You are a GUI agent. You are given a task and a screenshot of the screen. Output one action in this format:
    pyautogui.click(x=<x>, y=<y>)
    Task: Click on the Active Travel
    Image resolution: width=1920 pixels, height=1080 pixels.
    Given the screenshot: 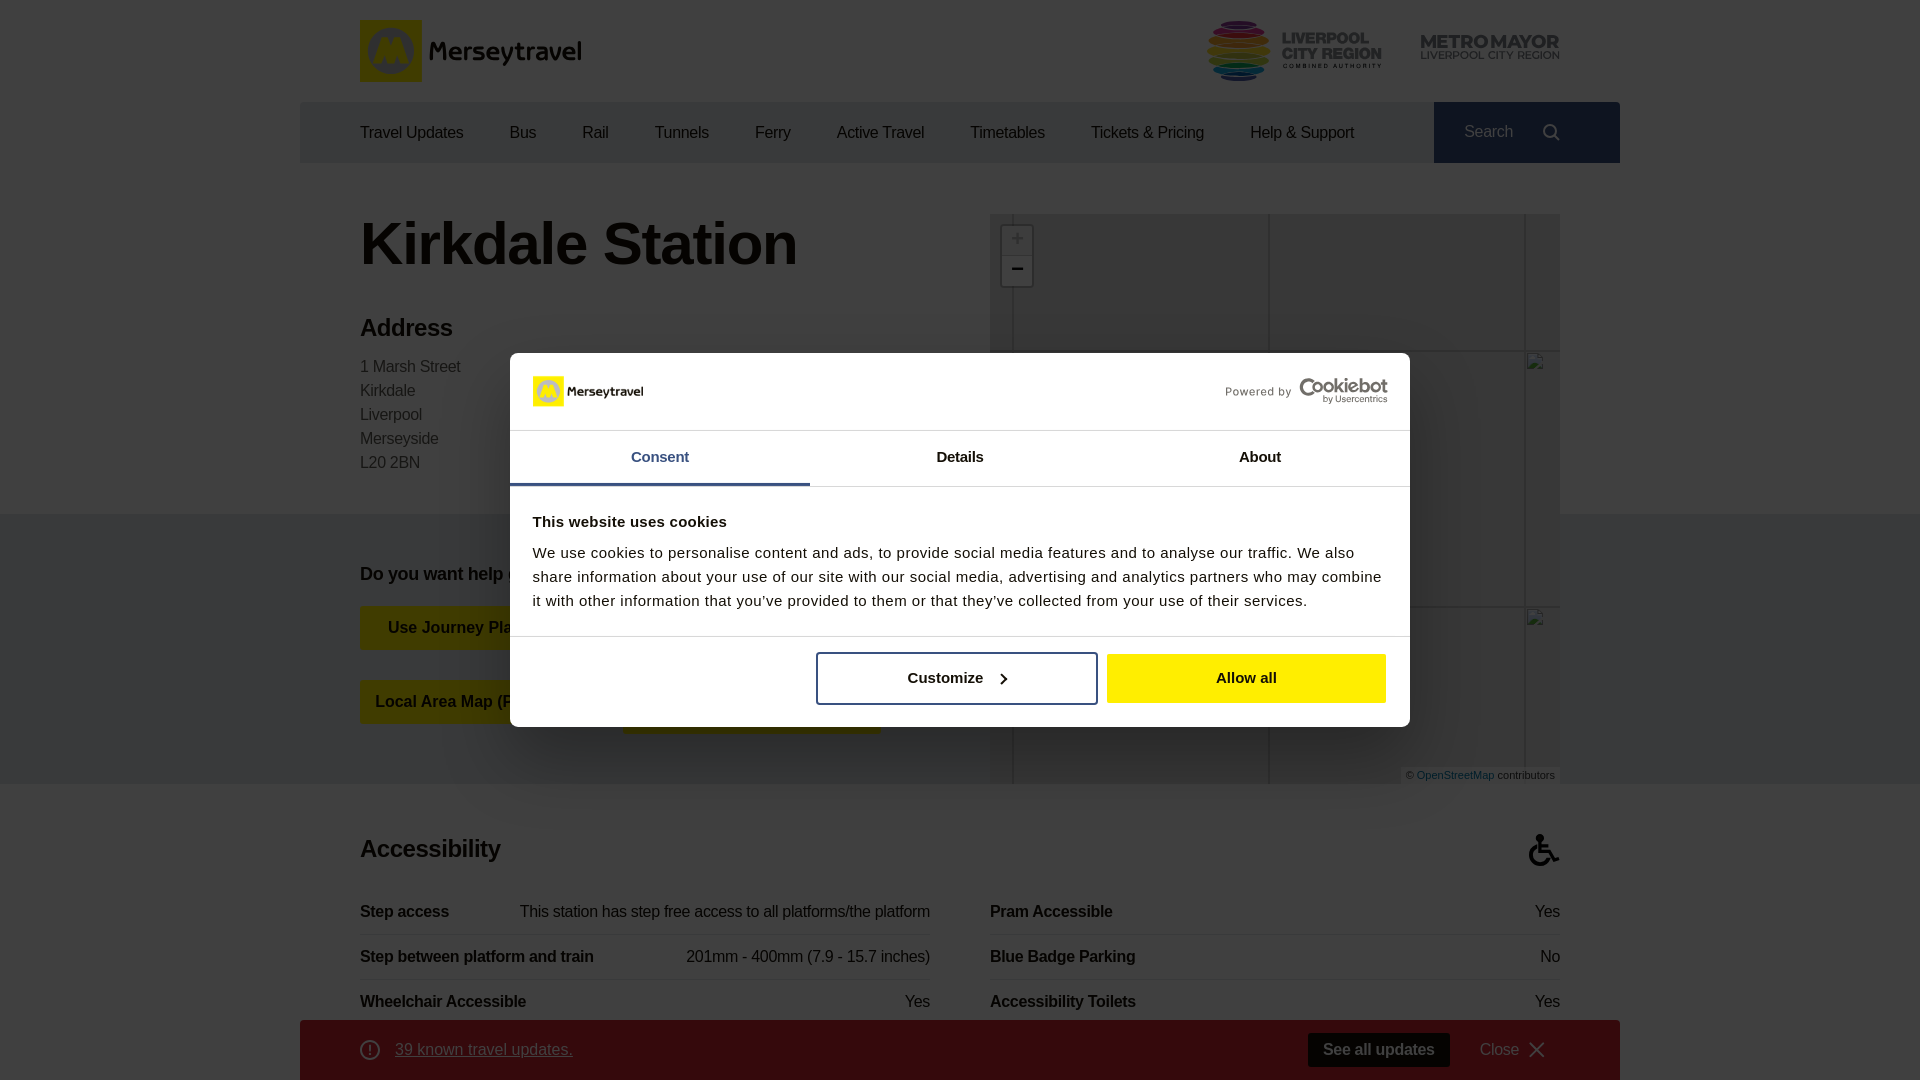 What is the action you would take?
    pyautogui.click(x=880, y=132)
    